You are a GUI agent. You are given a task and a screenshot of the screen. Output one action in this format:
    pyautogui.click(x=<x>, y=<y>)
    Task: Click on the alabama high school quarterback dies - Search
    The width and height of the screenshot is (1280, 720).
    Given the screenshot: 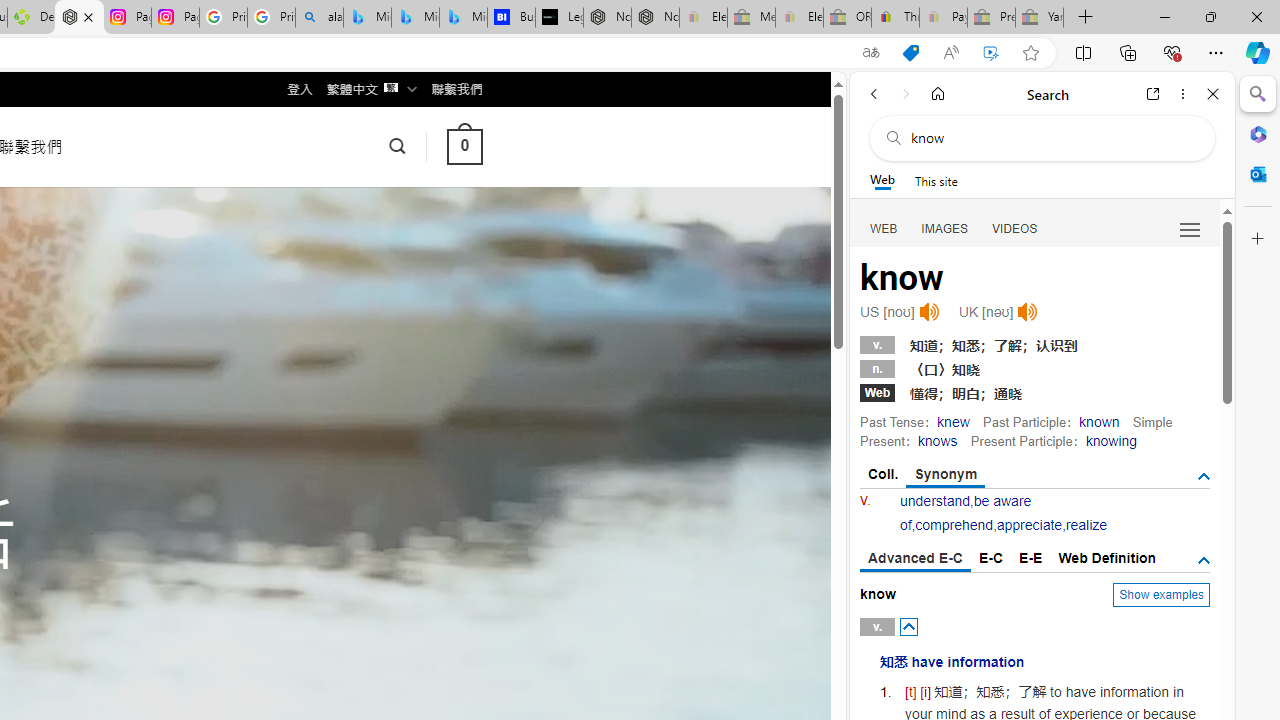 What is the action you would take?
    pyautogui.click(x=319, y=18)
    